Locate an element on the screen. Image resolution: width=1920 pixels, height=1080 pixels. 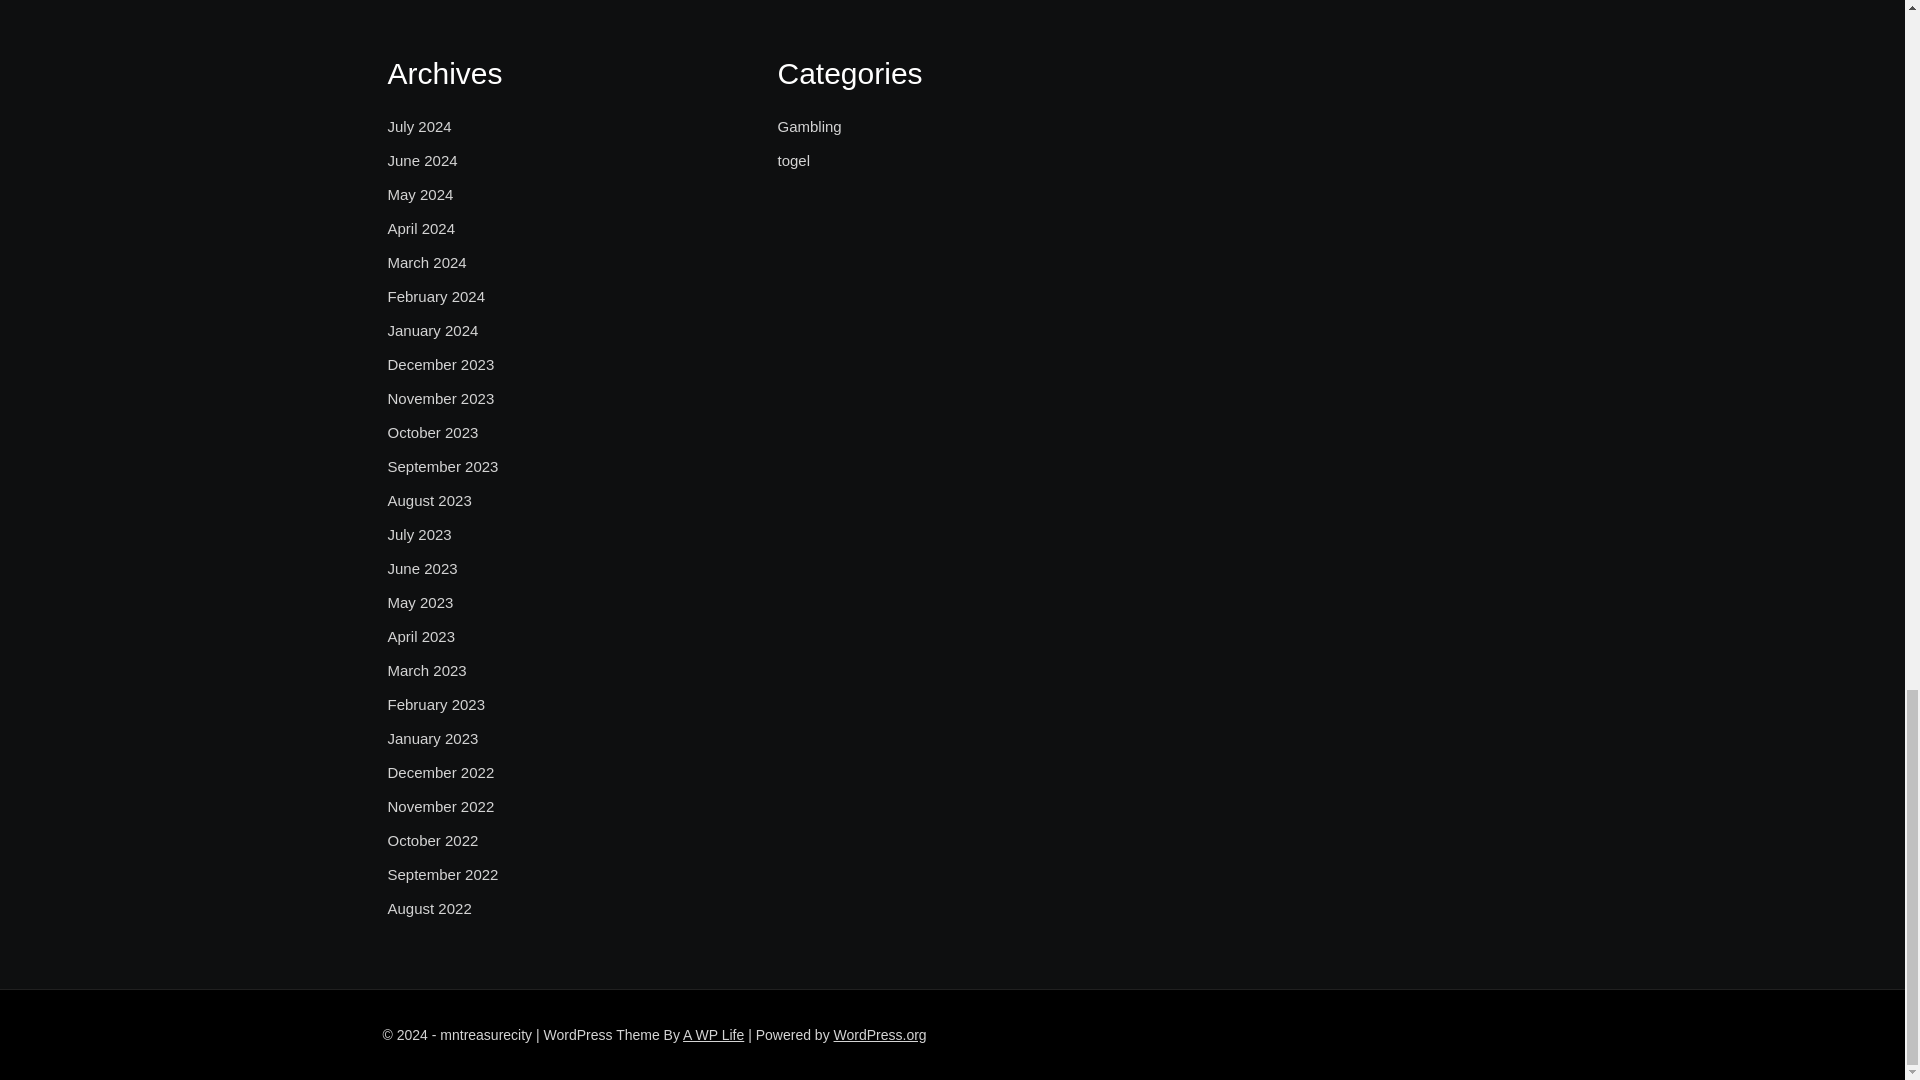
January 2024 is located at coordinates (432, 330).